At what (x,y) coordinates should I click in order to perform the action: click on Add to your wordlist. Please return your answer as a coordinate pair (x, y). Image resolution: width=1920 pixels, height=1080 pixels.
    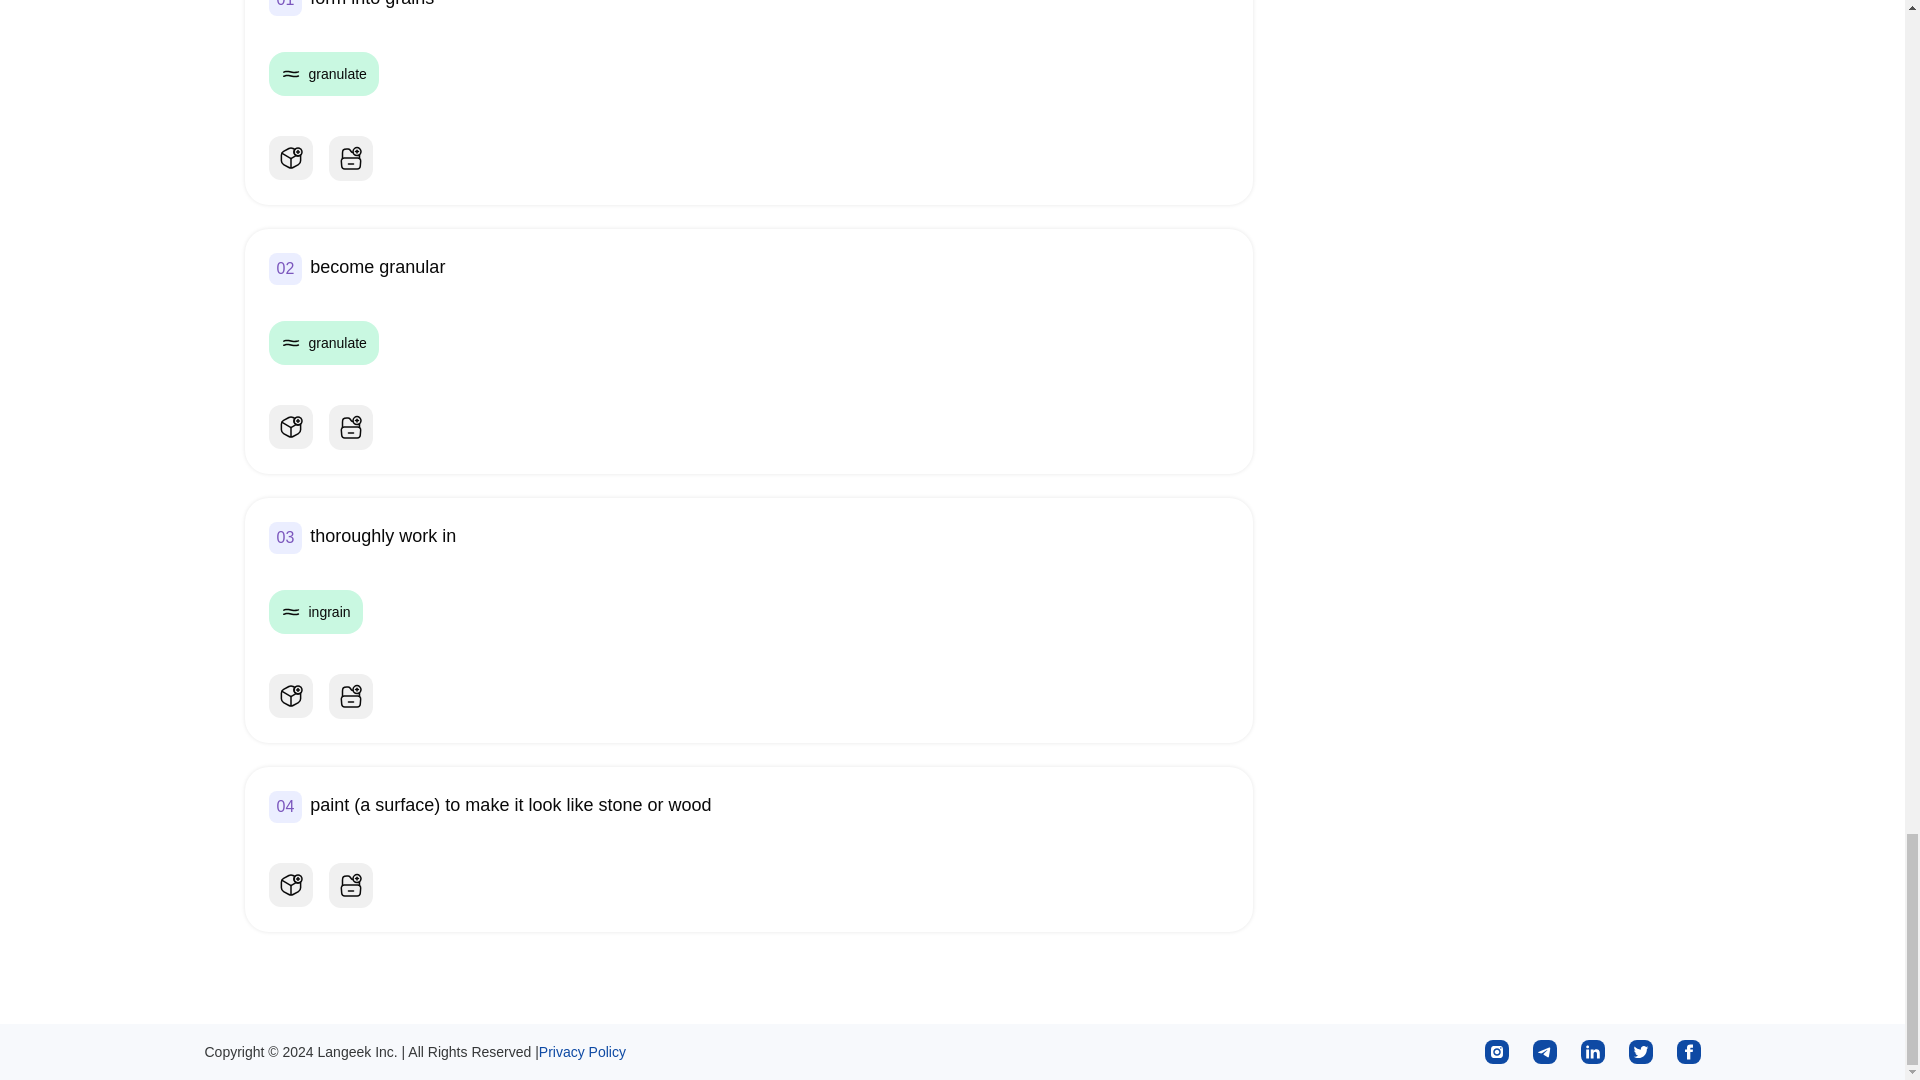
    Looking at the image, I should click on (350, 158).